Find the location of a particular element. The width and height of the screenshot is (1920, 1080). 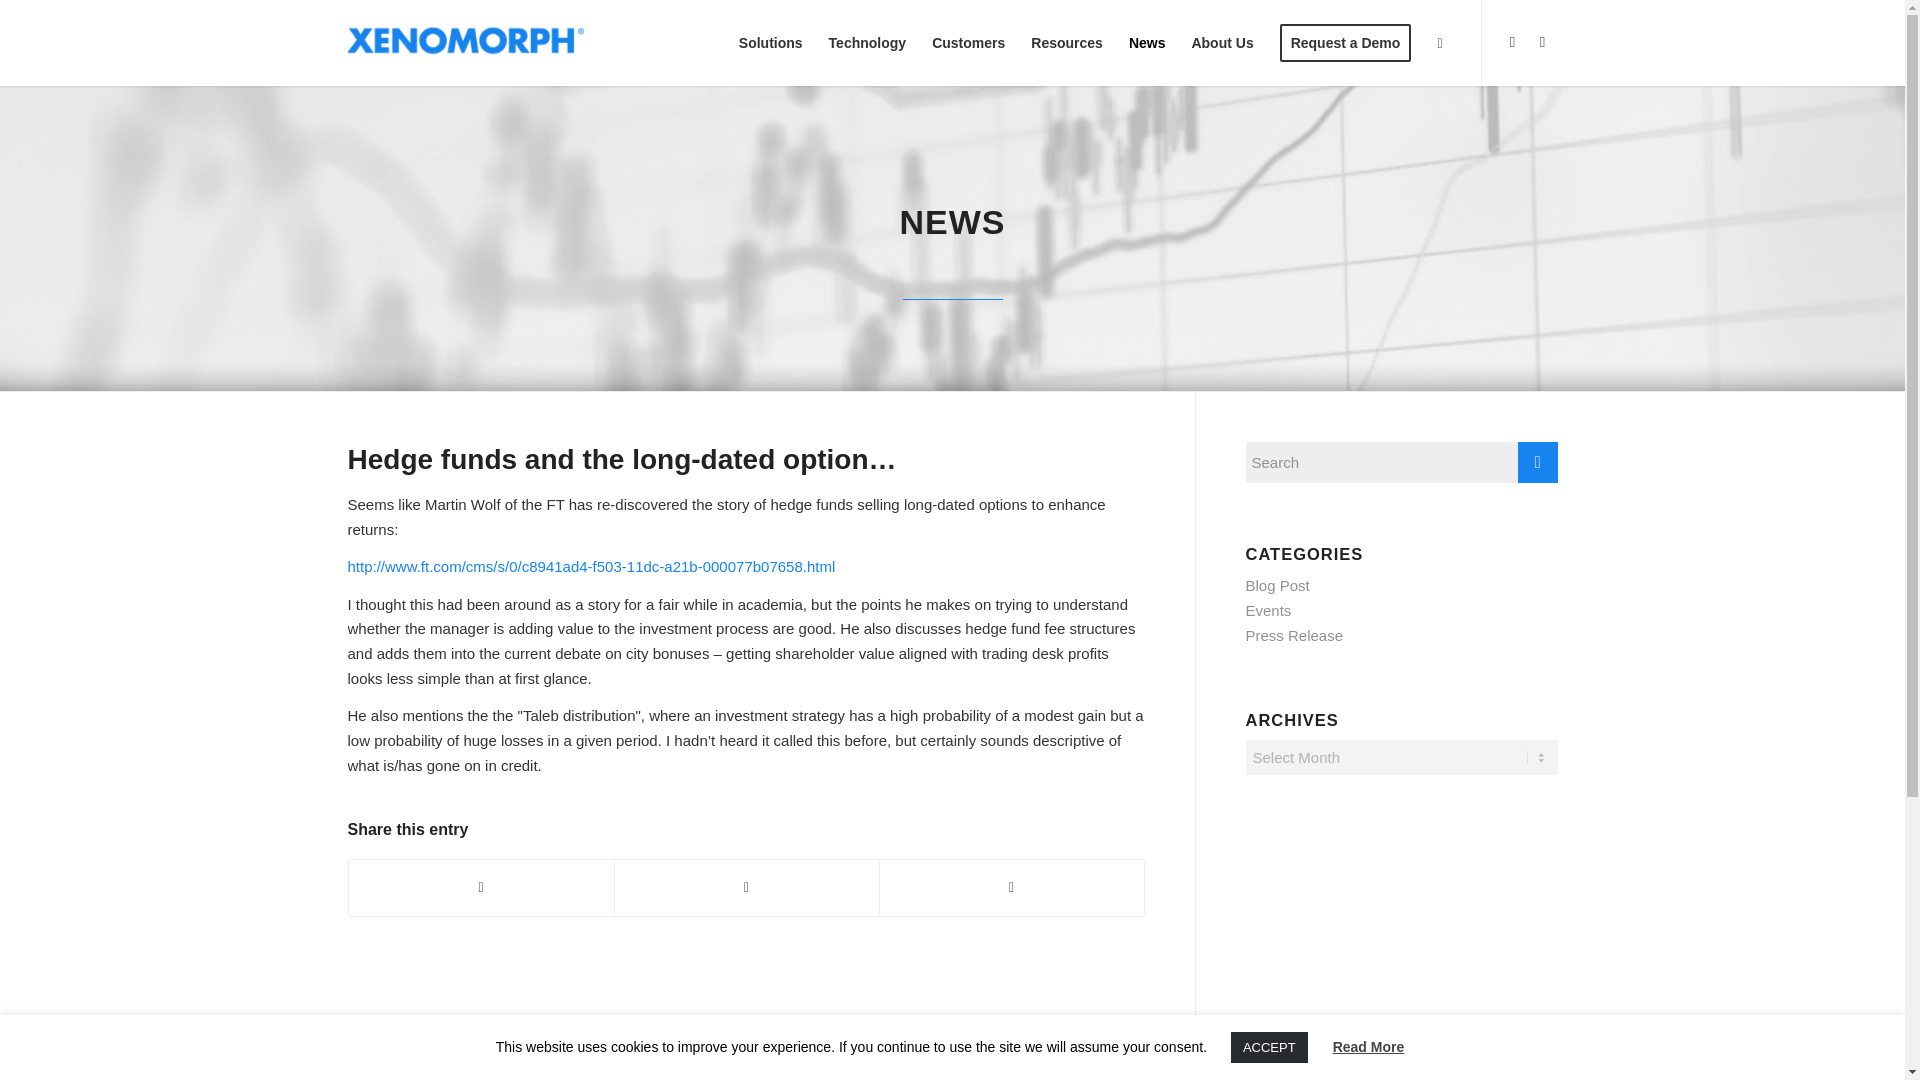

Blog Post is located at coordinates (1278, 585).